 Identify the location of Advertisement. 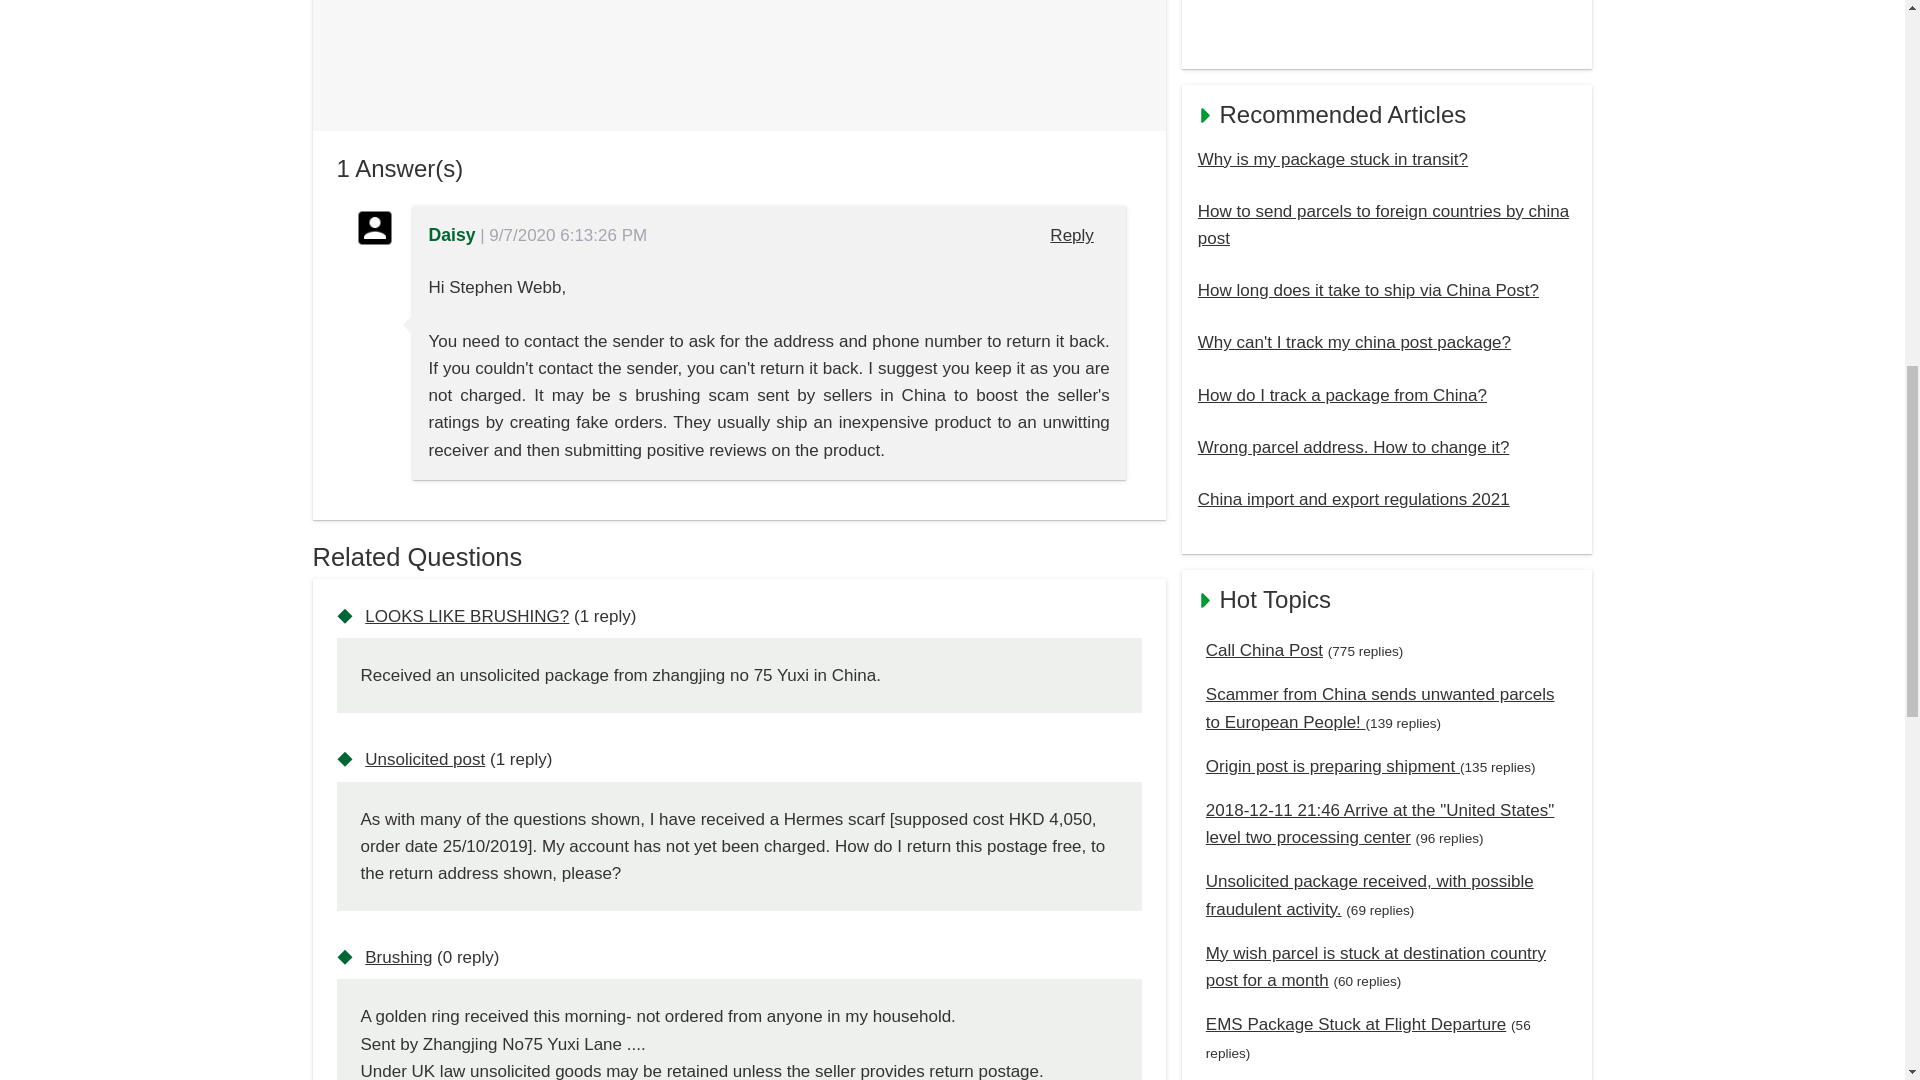
(1387, 26).